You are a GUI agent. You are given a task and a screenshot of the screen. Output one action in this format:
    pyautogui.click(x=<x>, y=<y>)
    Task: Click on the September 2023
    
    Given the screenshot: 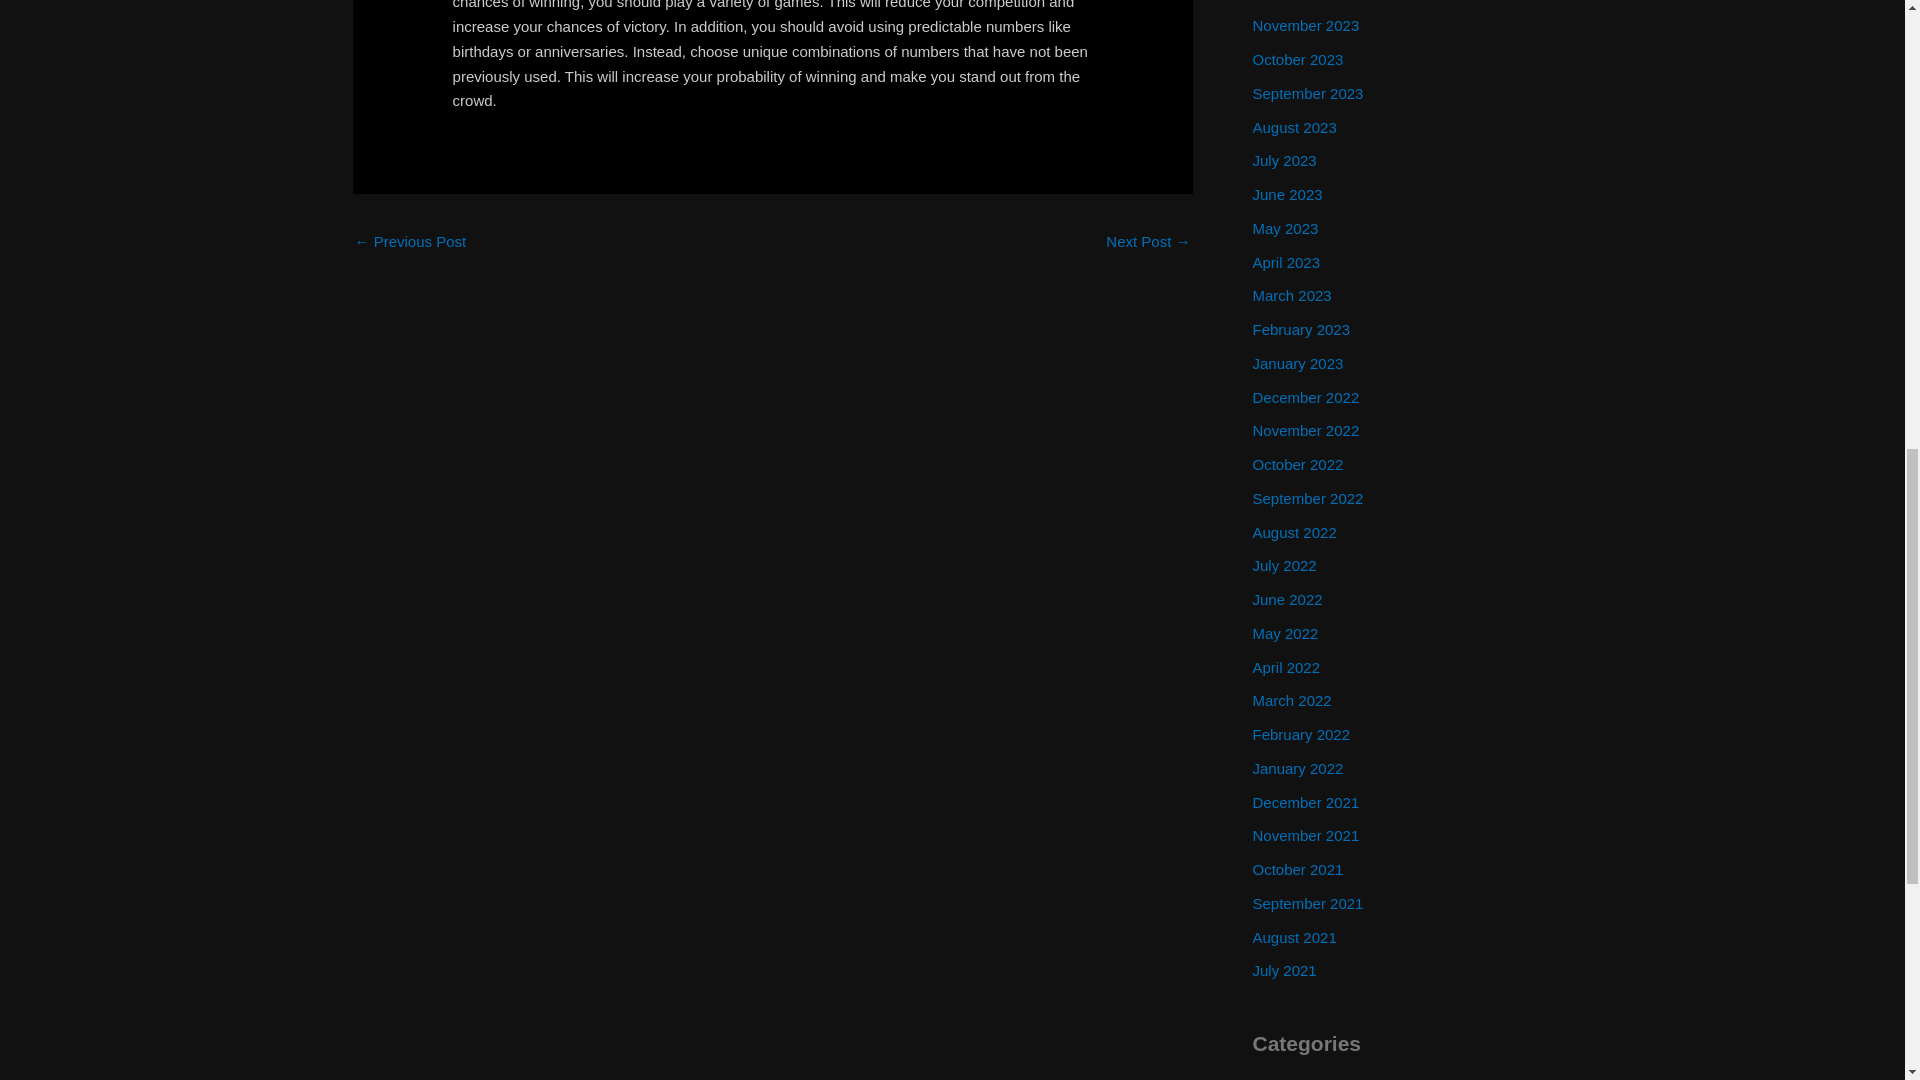 What is the action you would take?
    pyautogui.click(x=1307, y=93)
    